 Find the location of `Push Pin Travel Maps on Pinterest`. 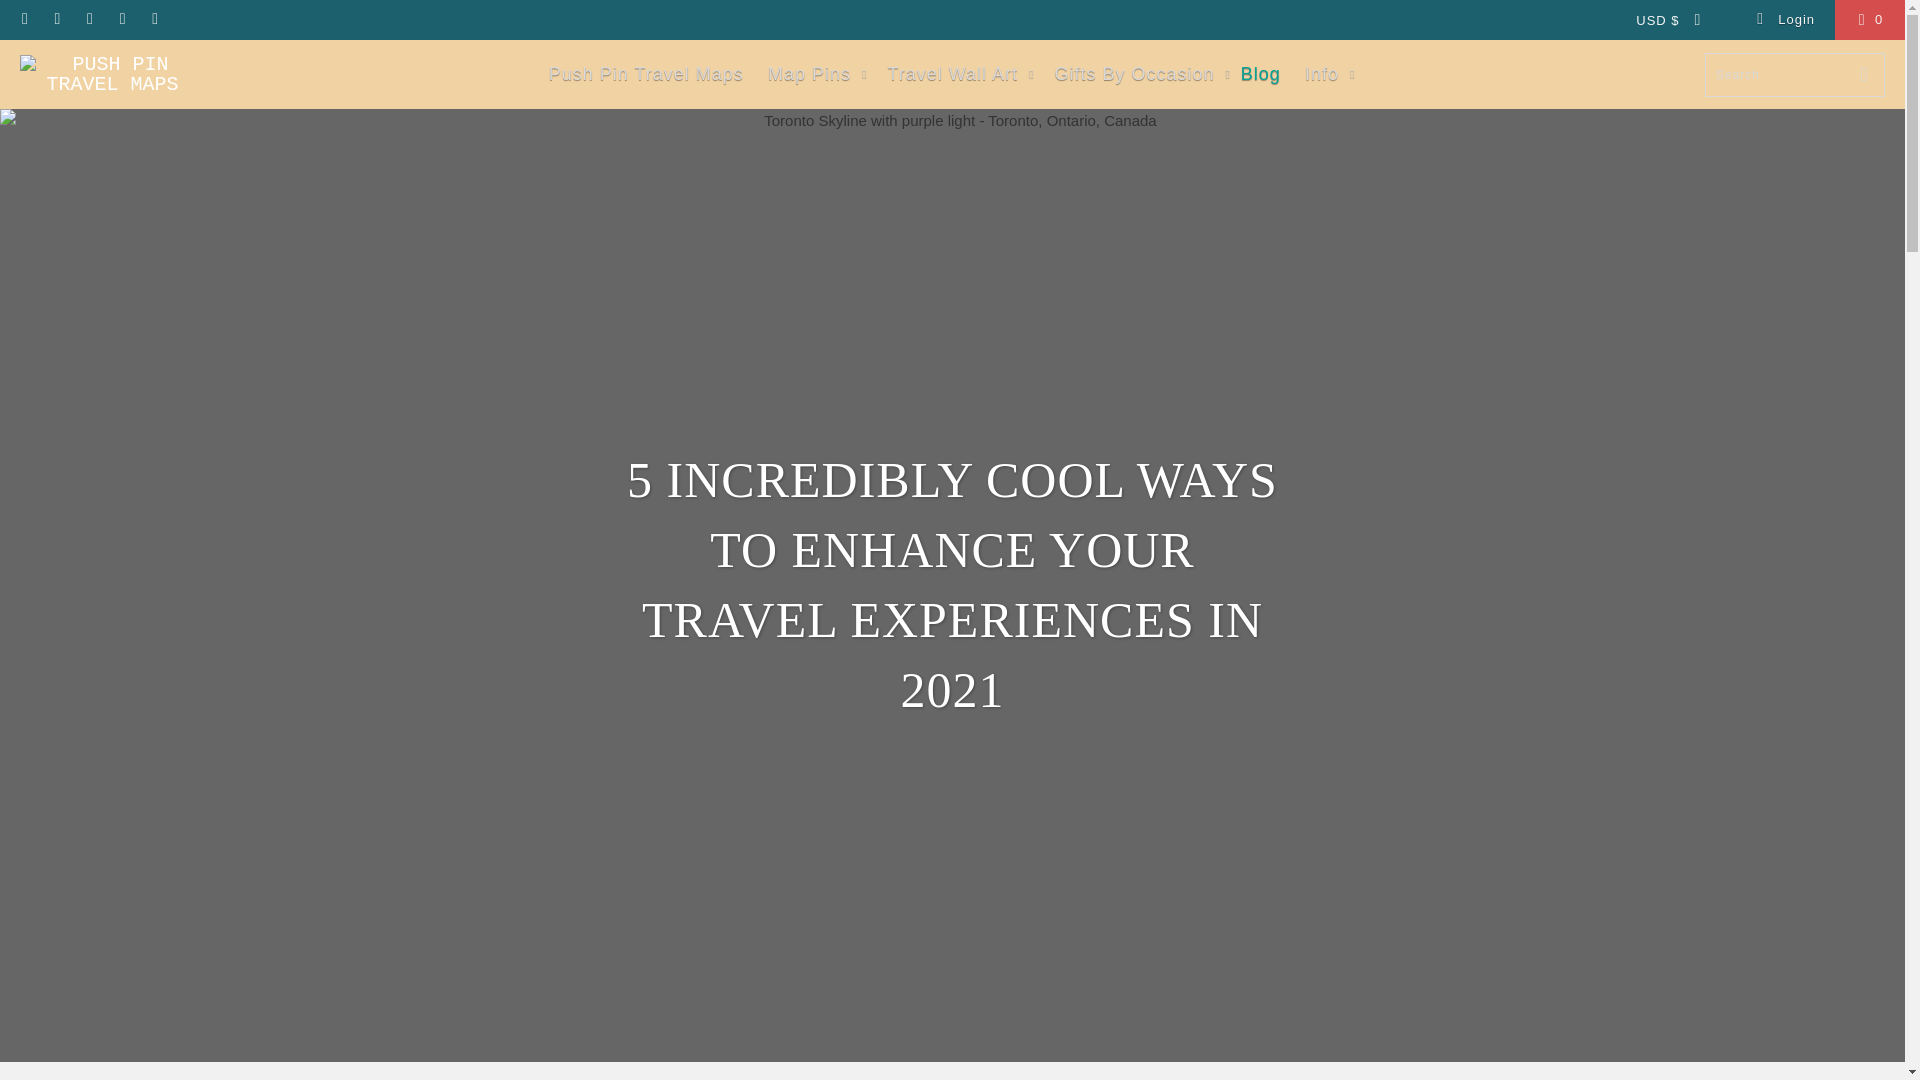

Push Pin Travel Maps on Pinterest is located at coordinates (88, 19).